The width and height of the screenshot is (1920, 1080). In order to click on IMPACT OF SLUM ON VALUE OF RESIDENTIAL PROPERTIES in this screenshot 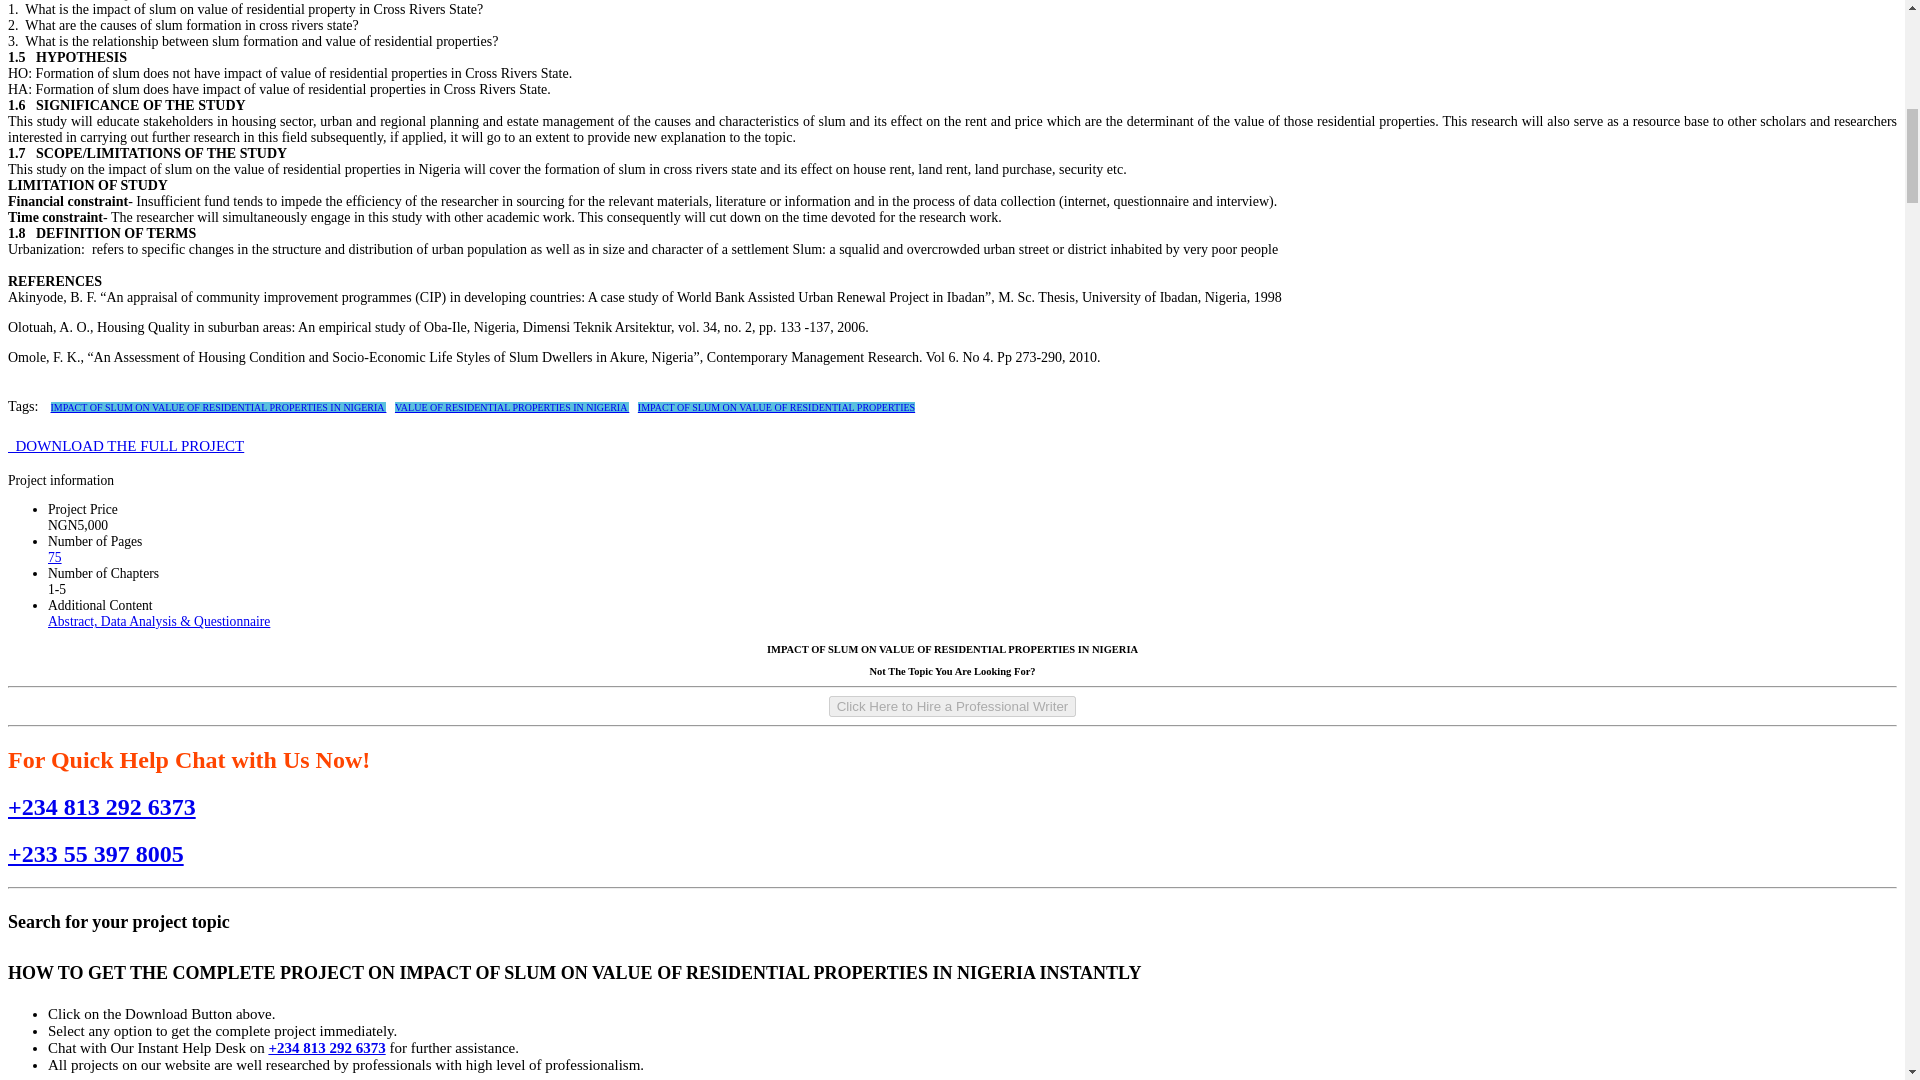, I will do `click(776, 406)`.